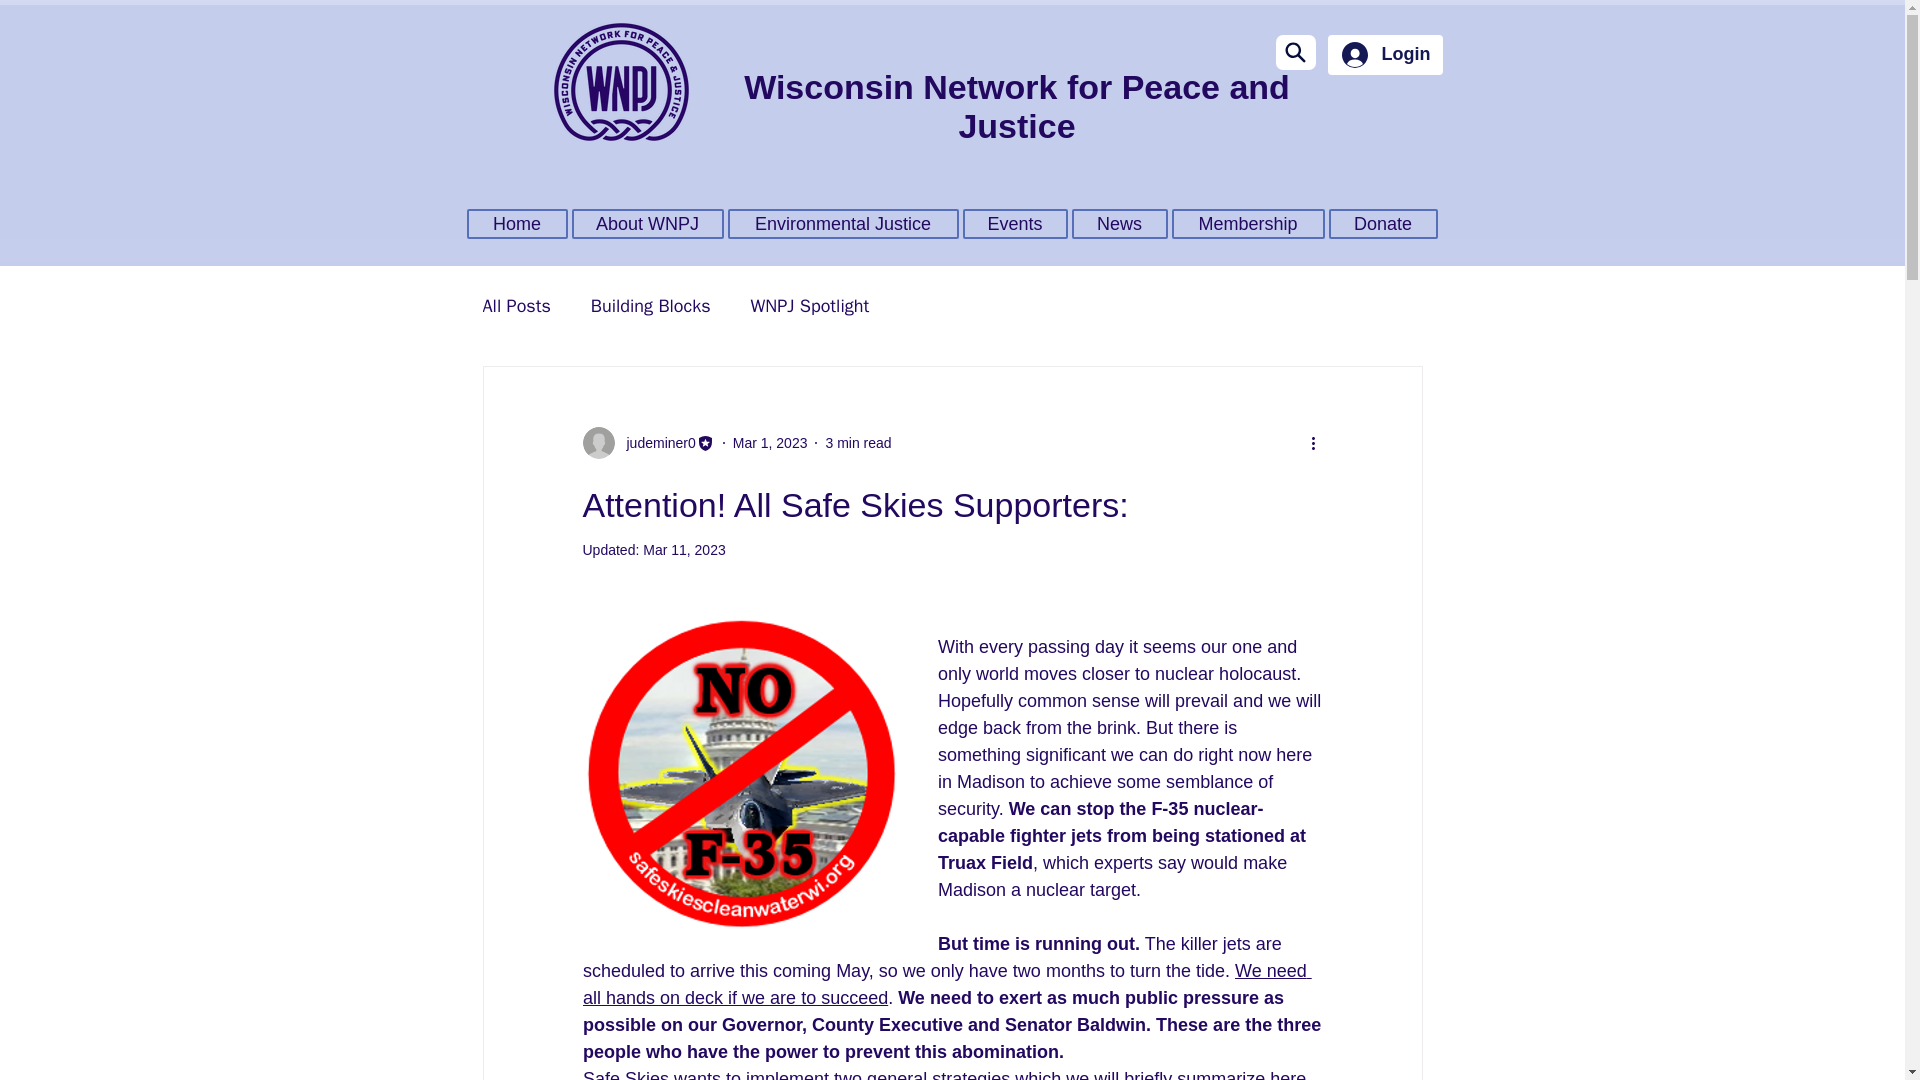  What do you see at coordinates (810, 305) in the screenshot?
I see `WNPJ Spotlight` at bounding box center [810, 305].